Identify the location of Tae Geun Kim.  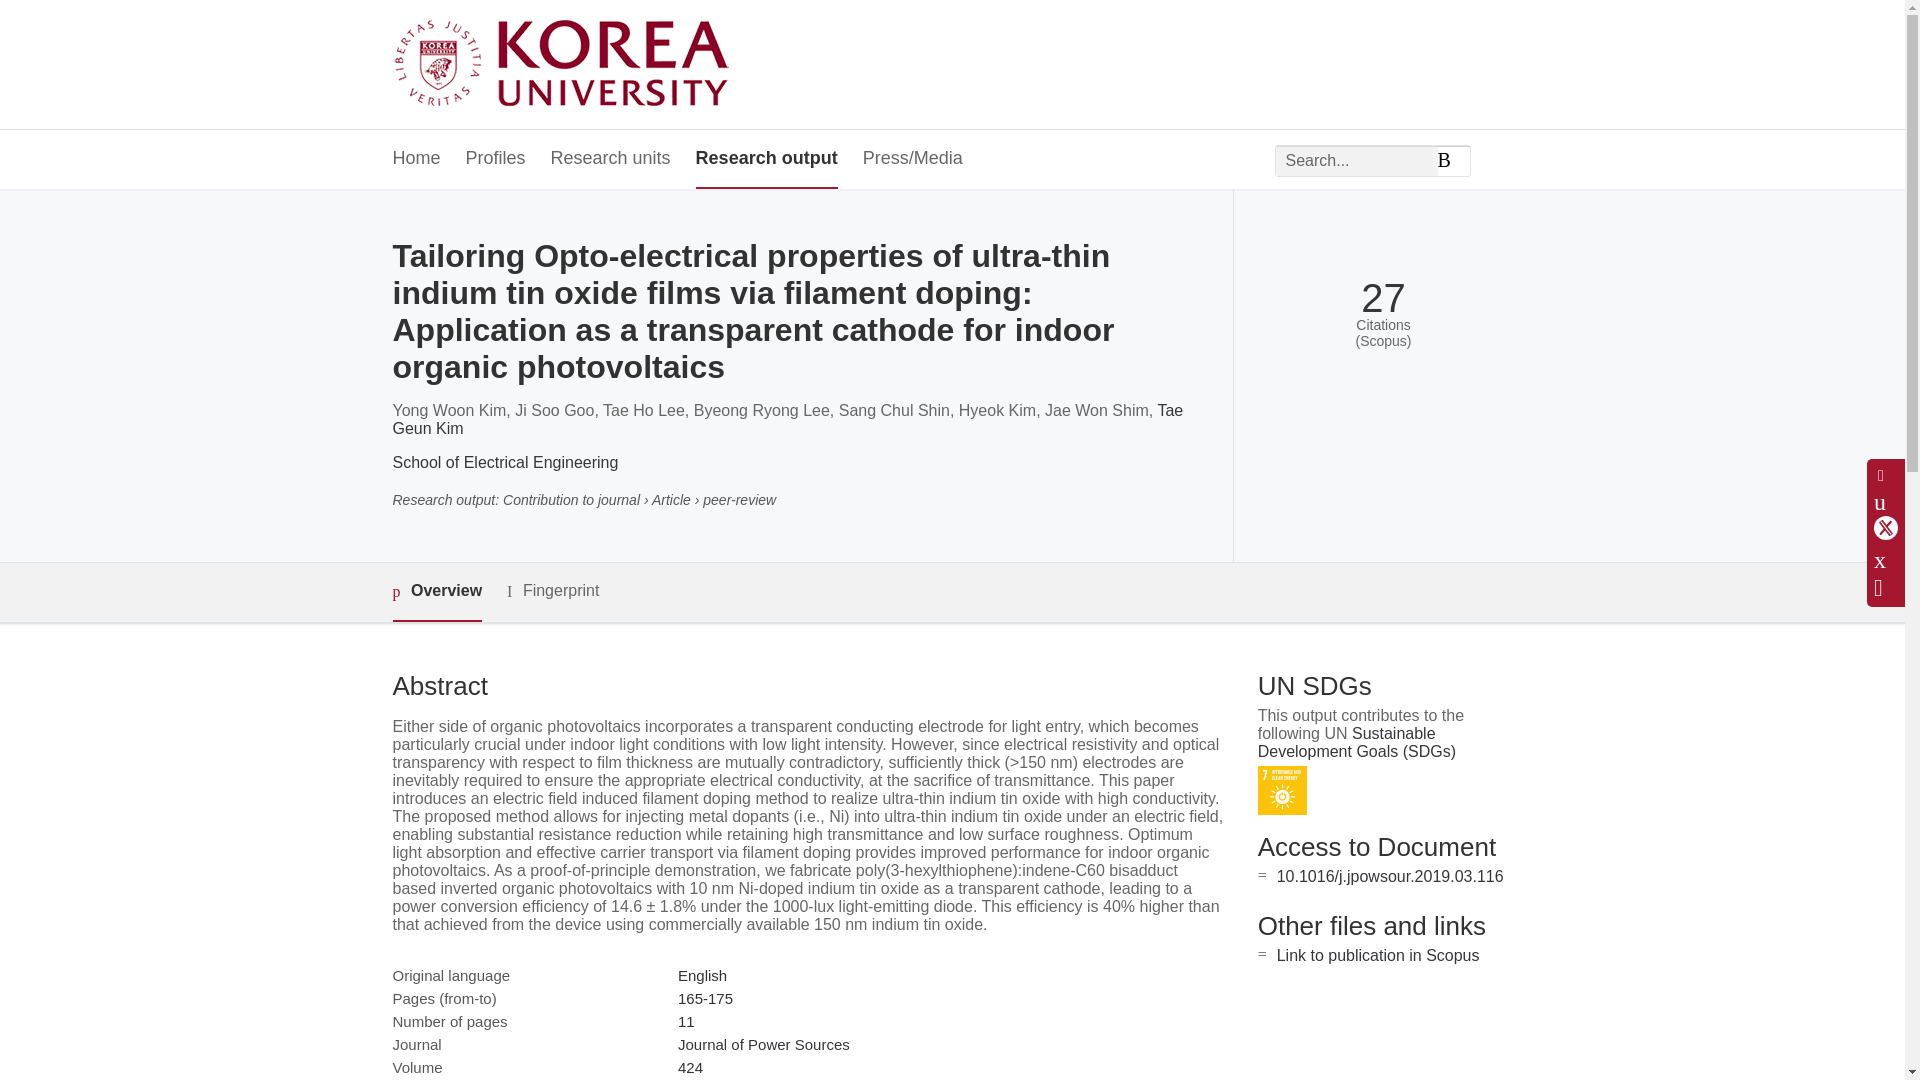
(786, 419).